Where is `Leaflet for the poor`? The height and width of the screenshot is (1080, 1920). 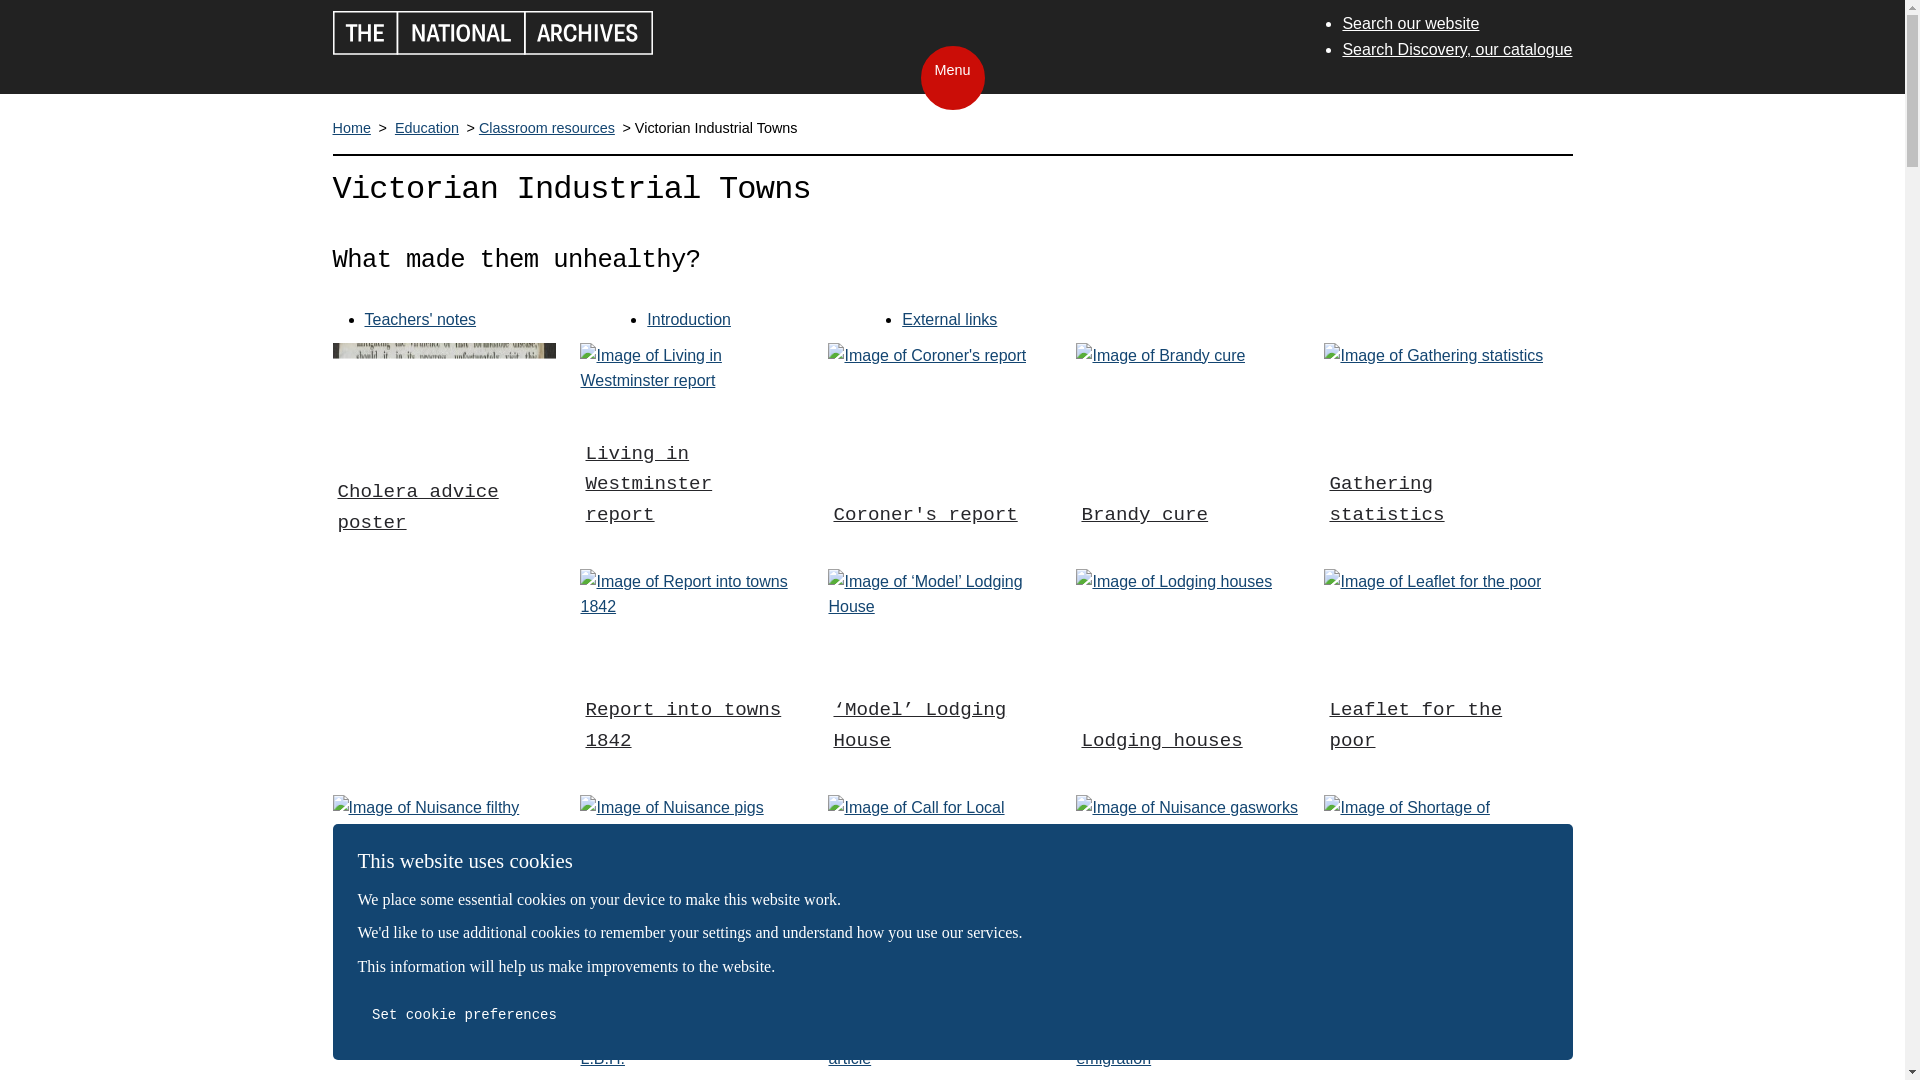
Leaflet for the poor is located at coordinates (1432, 677).